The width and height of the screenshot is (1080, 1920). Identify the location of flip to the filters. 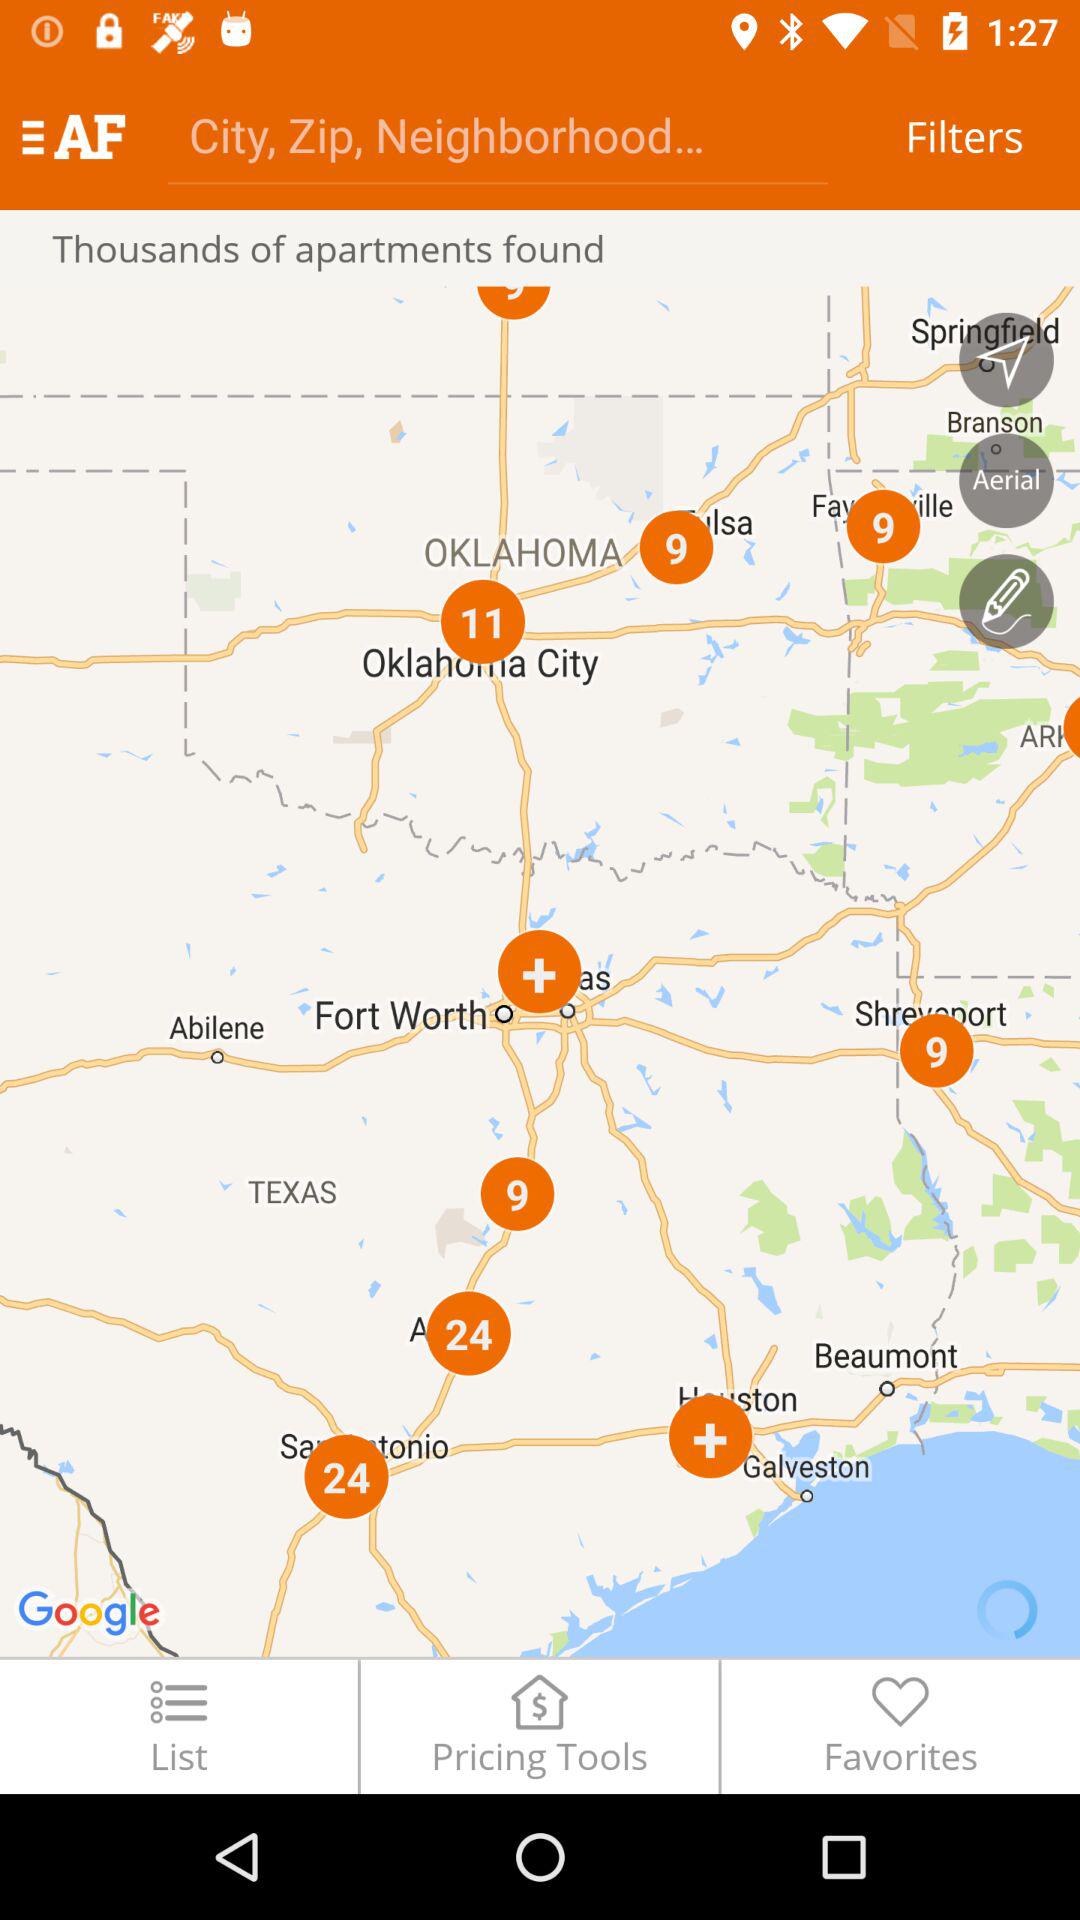
(964, 136).